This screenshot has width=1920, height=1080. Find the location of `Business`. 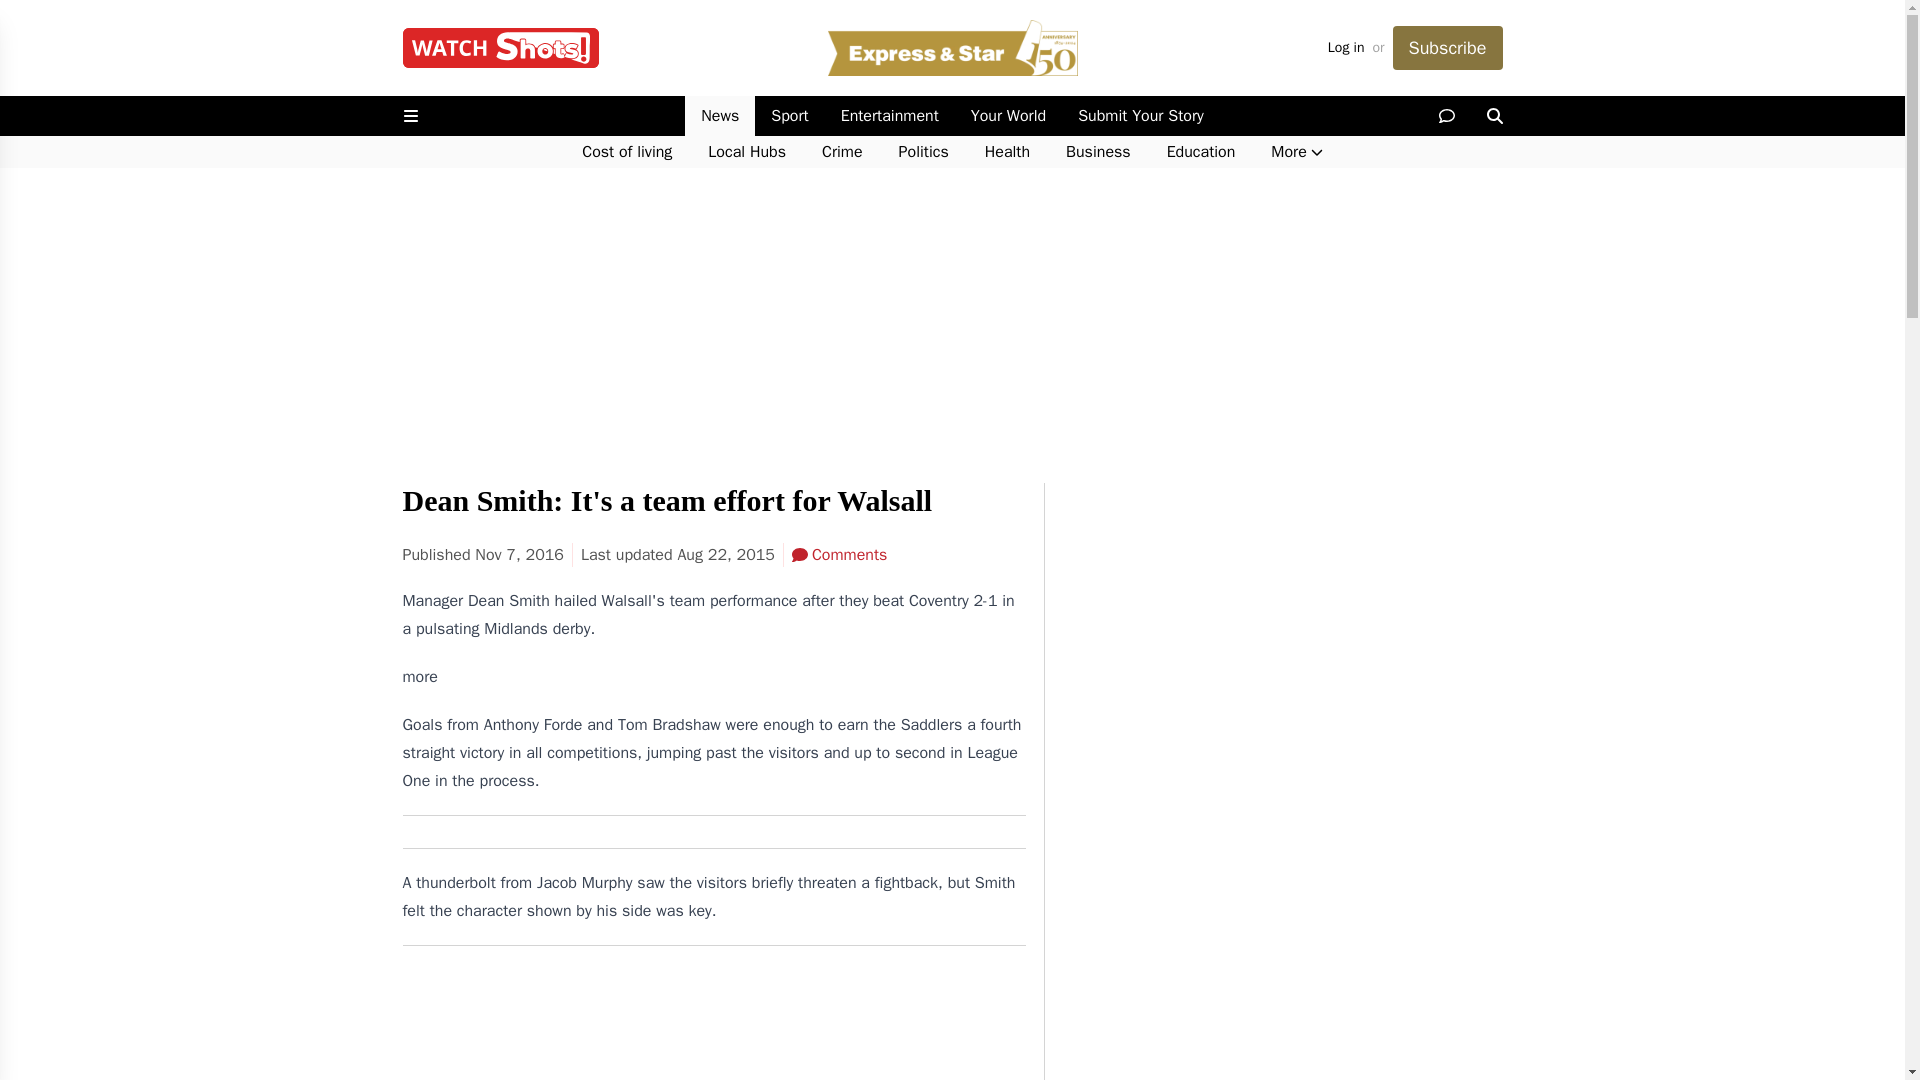

Business is located at coordinates (1098, 152).